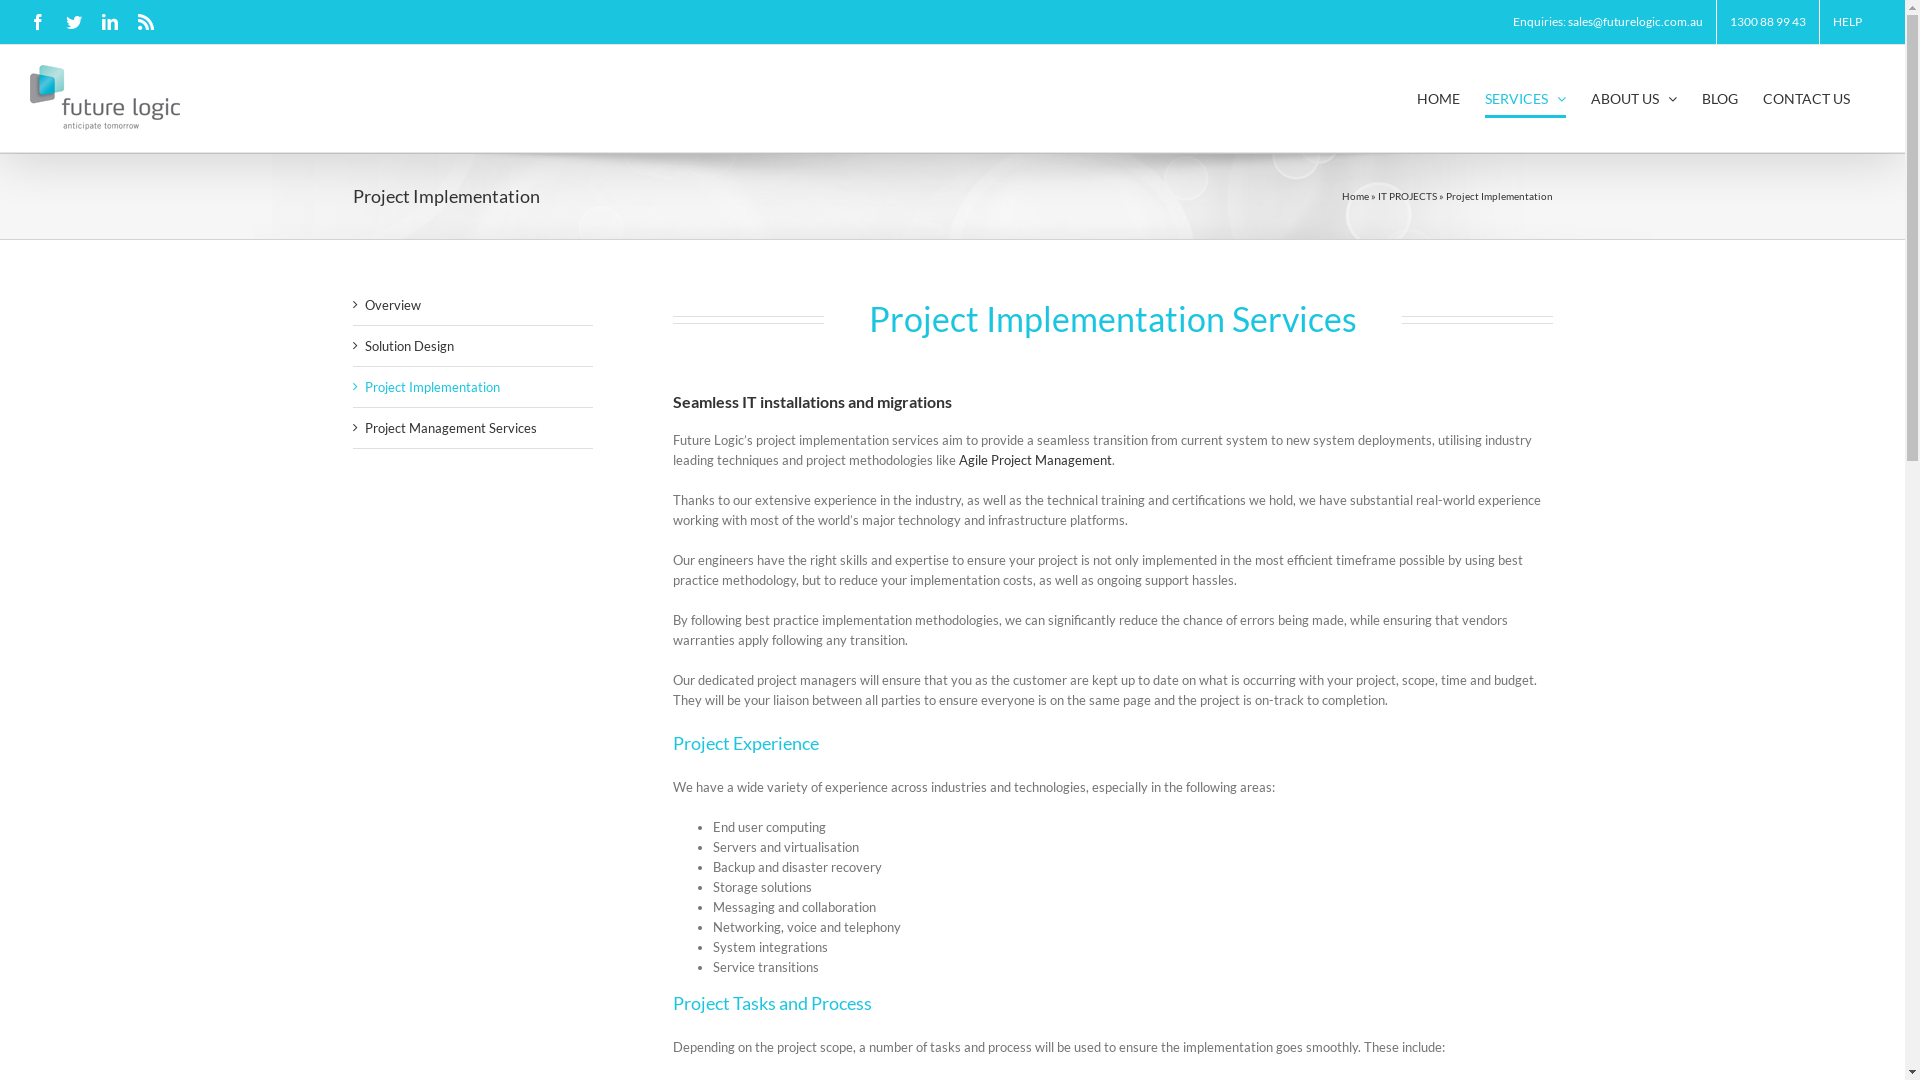 The width and height of the screenshot is (1920, 1080). Describe the element at coordinates (1848, 22) in the screenshot. I see `HELP` at that location.